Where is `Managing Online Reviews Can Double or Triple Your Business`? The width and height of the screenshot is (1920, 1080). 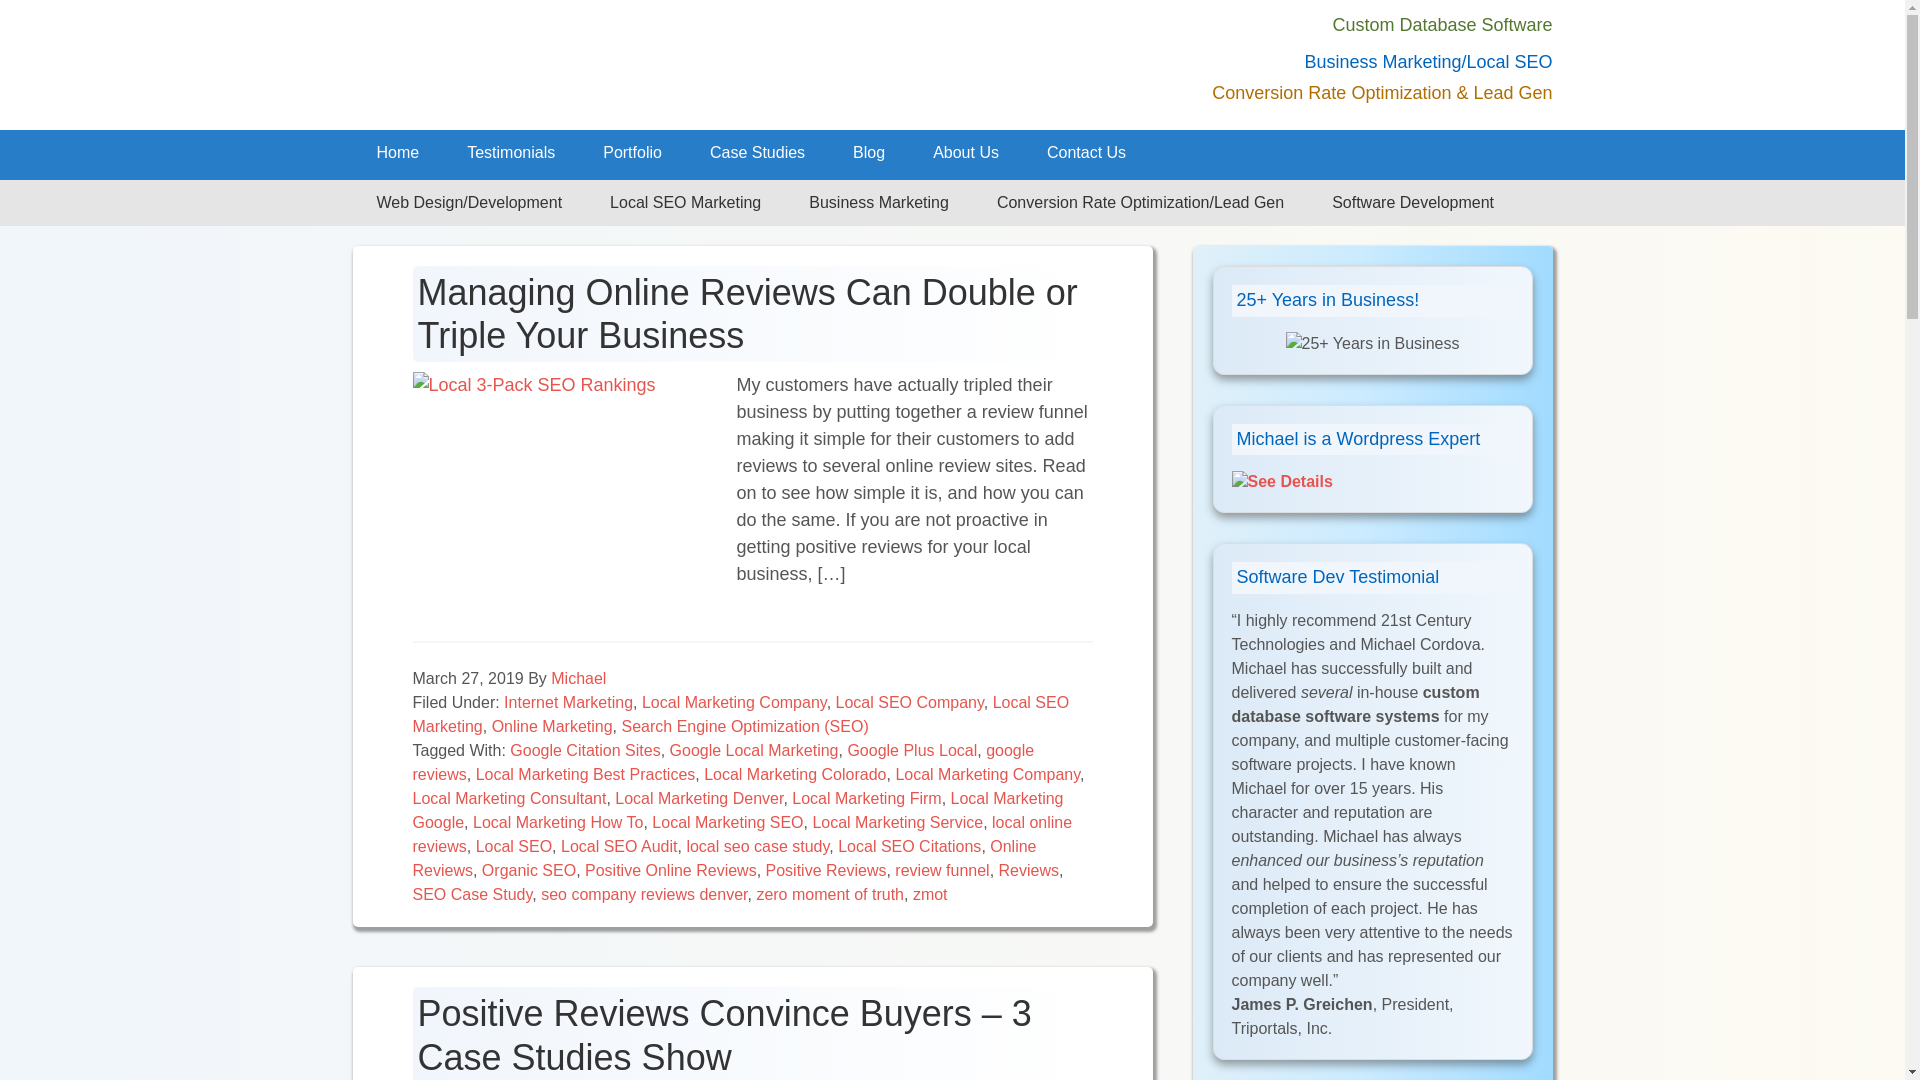 Managing Online Reviews Can Double or Triple Your Business is located at coordinates (748, 314).